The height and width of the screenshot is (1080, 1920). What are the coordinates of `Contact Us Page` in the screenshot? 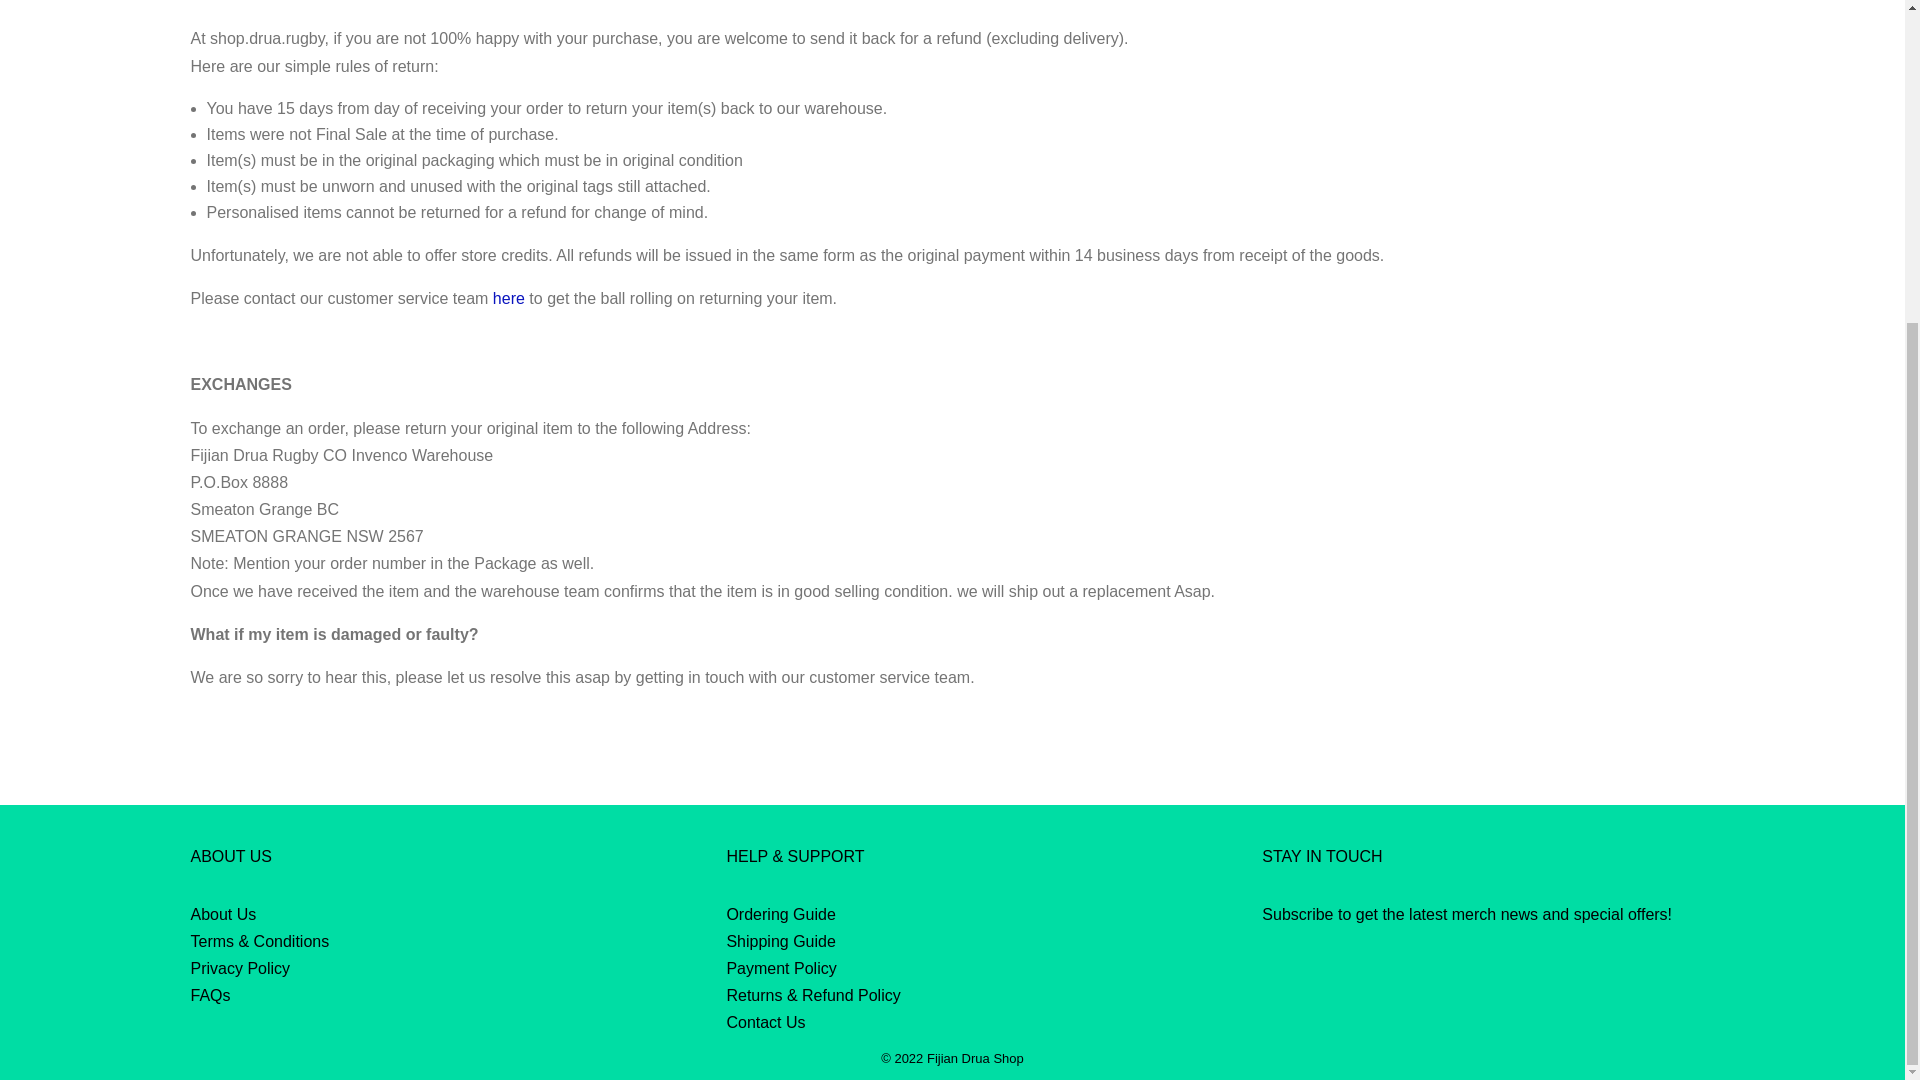 It's located at (508, 298).